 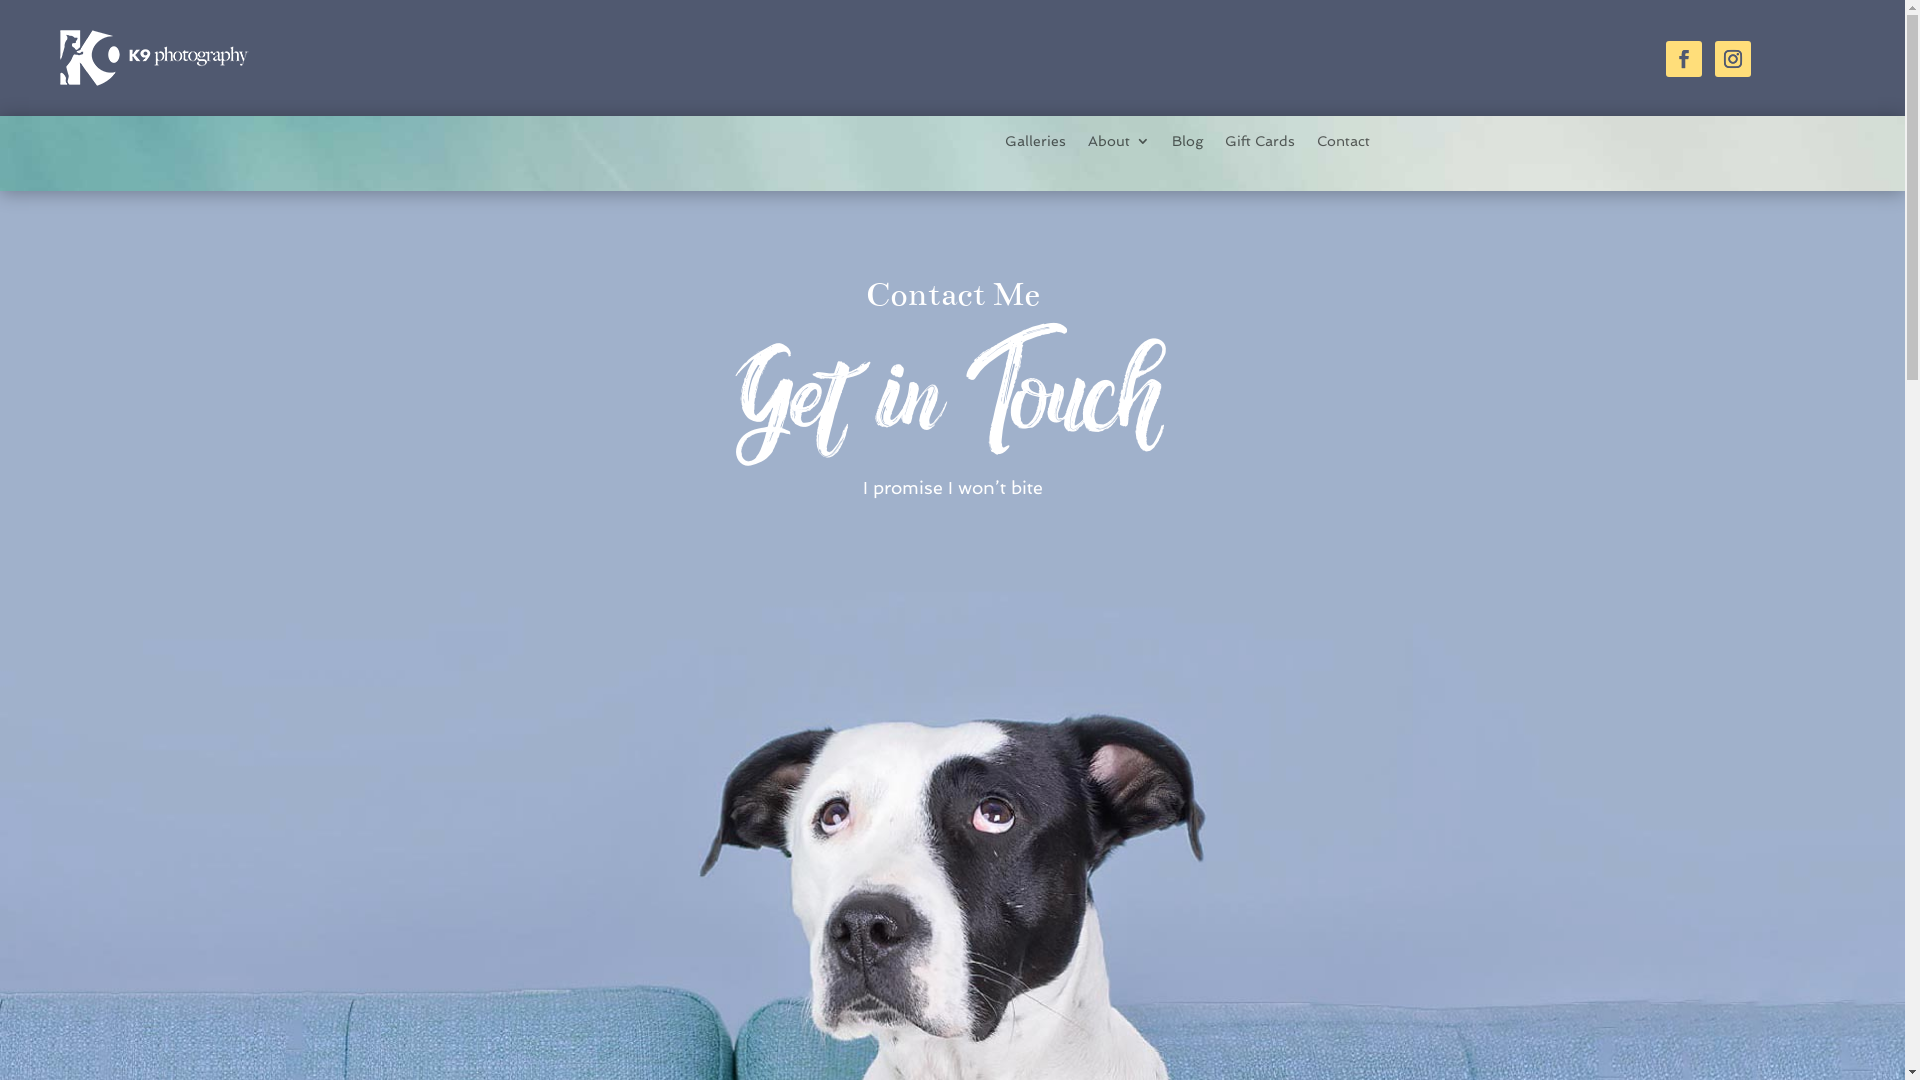 I want to click on Follow on Facebook, so click(x=1684, y=59).